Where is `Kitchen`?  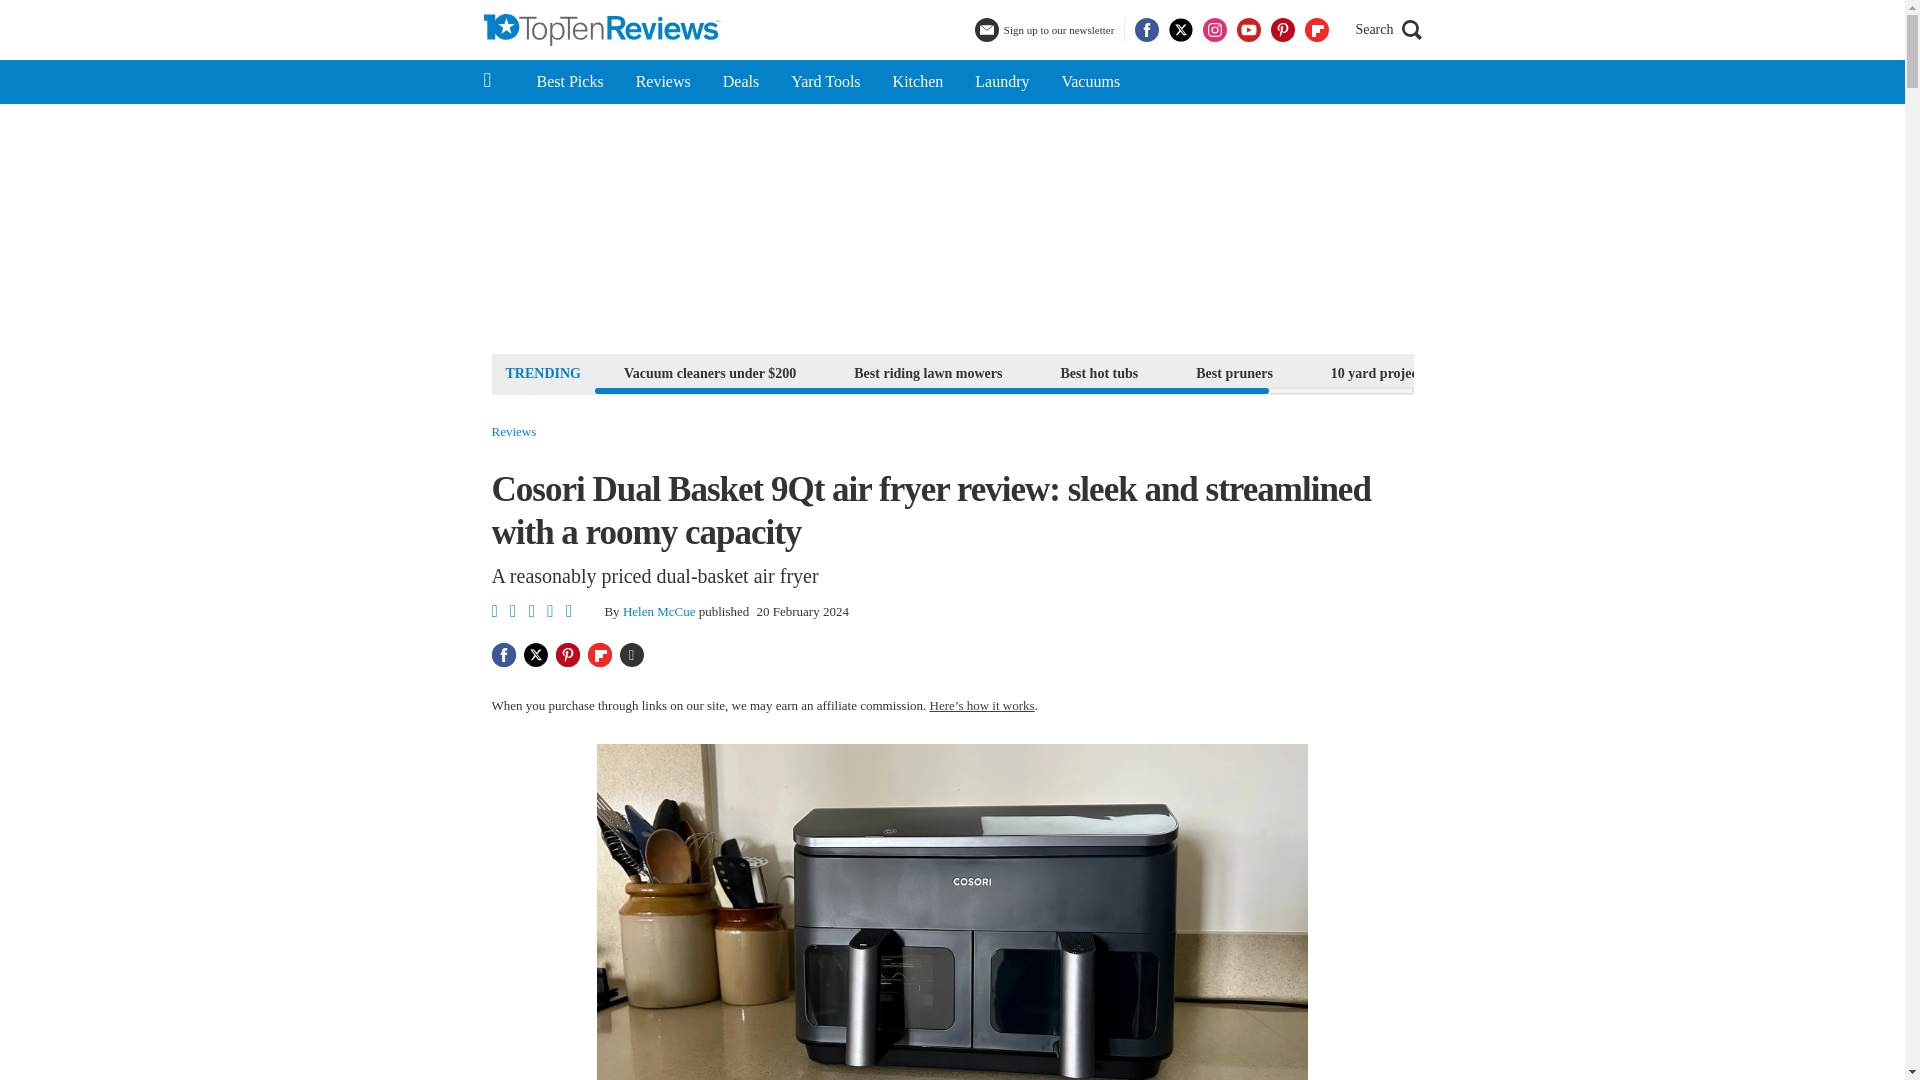 Kitchen is located at coordinates (918, 82).